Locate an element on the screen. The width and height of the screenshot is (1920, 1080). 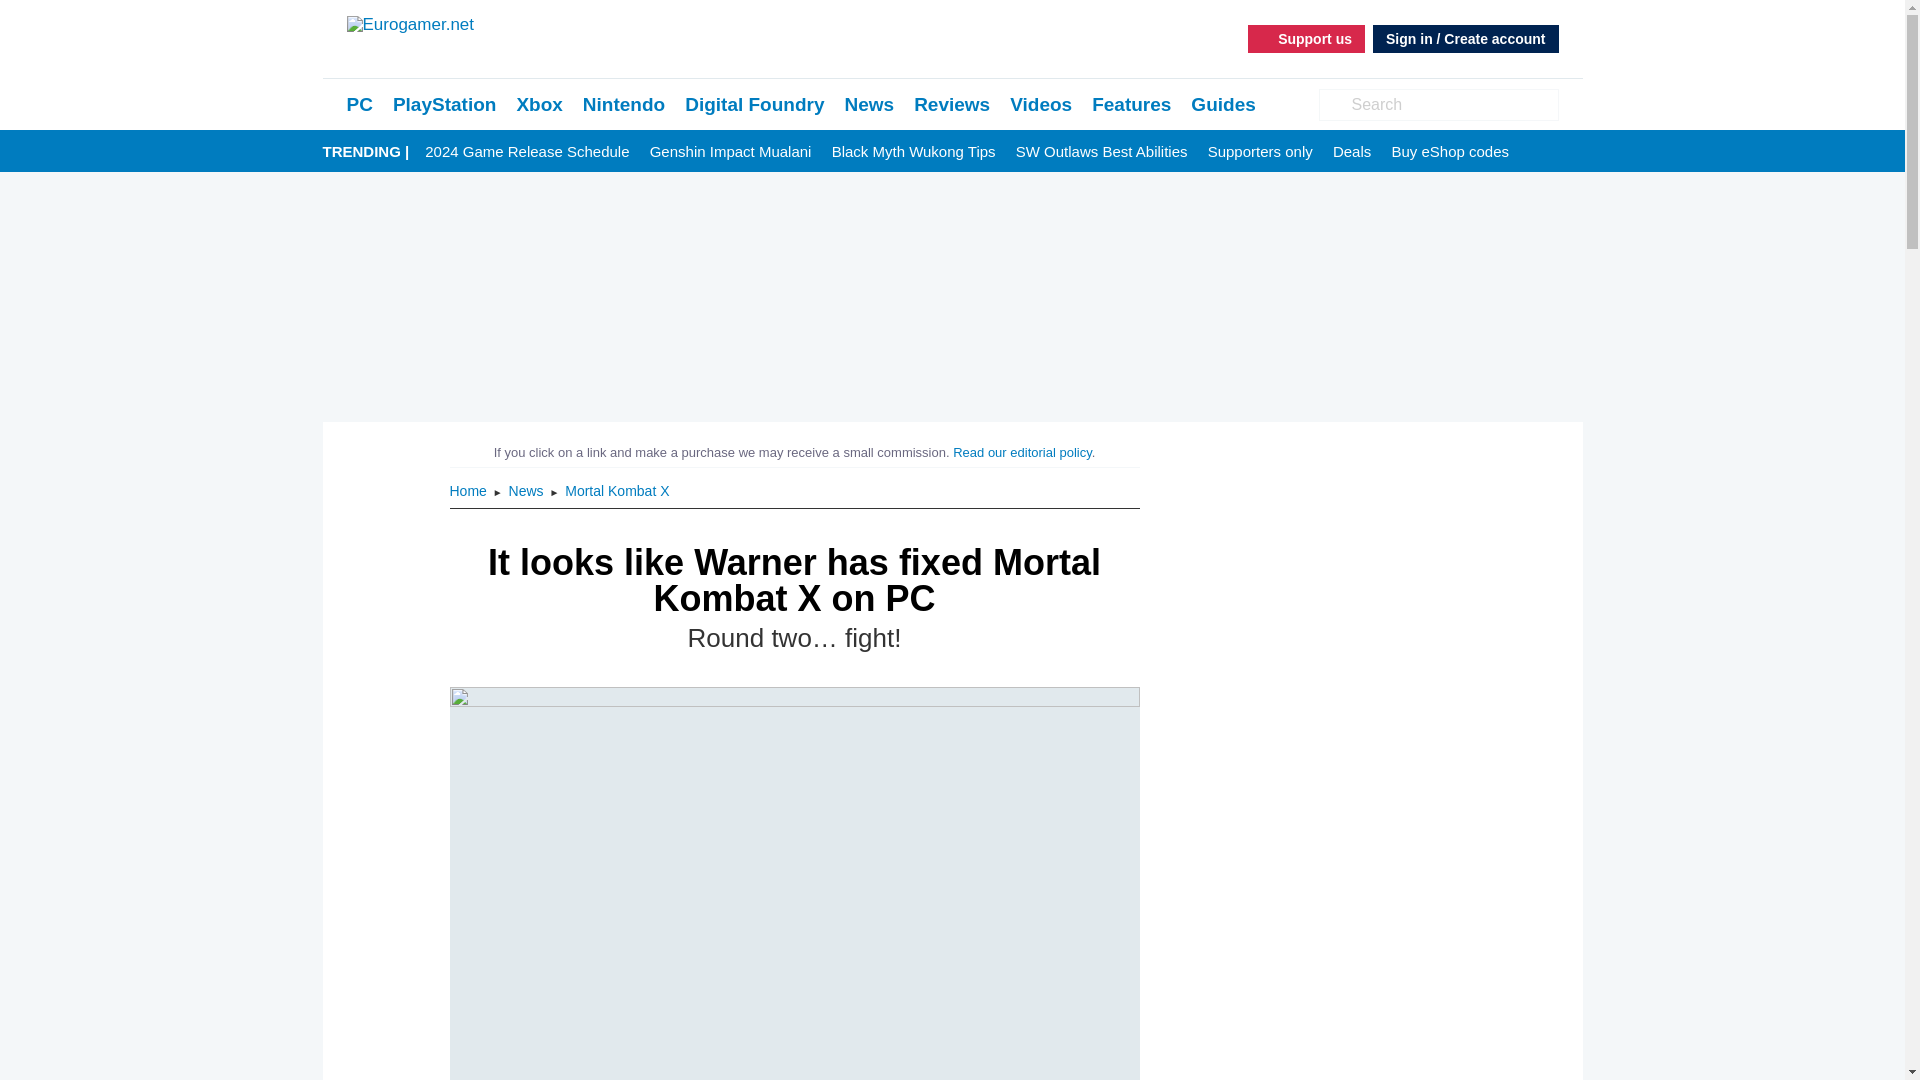
Black Myth Wukong Tips is located at coordinates (914, 152).